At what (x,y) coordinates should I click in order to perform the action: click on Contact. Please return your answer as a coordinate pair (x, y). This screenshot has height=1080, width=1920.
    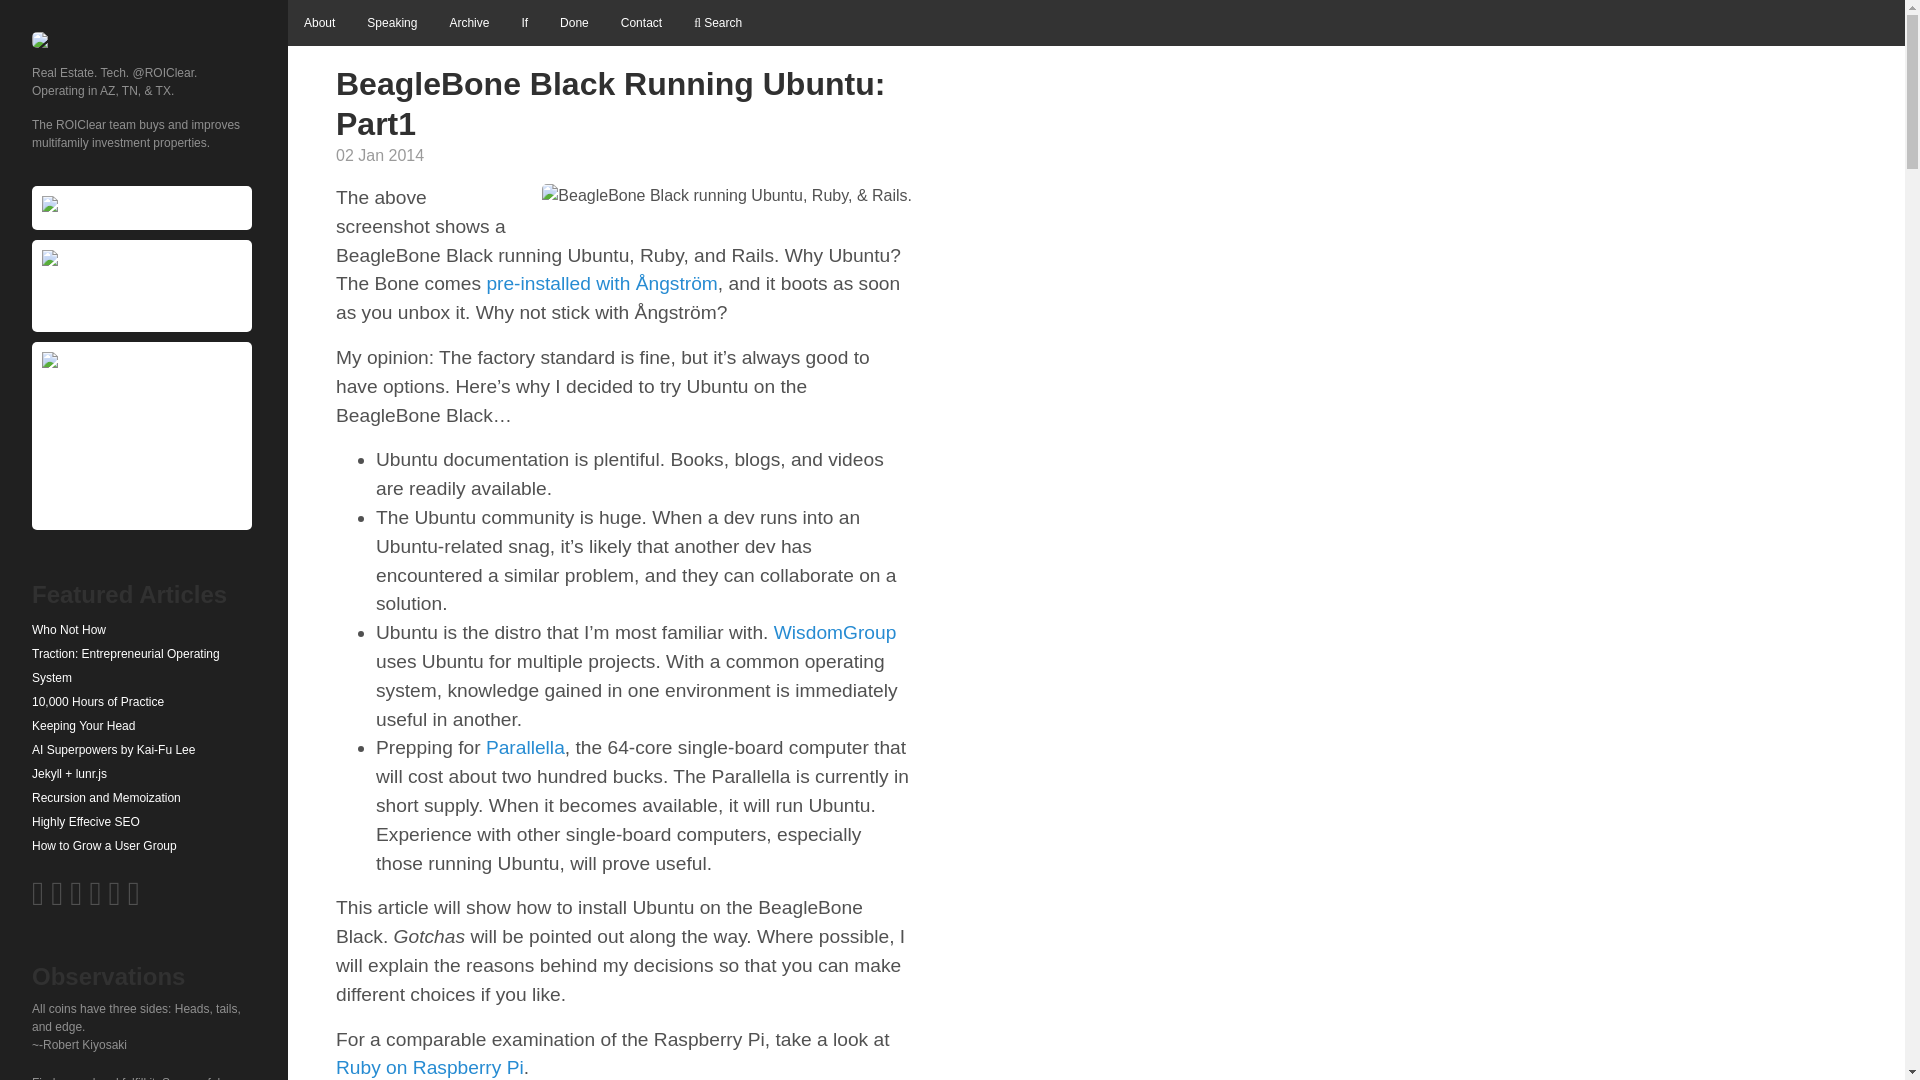
    Looking at the image, I should click on (640, 23).